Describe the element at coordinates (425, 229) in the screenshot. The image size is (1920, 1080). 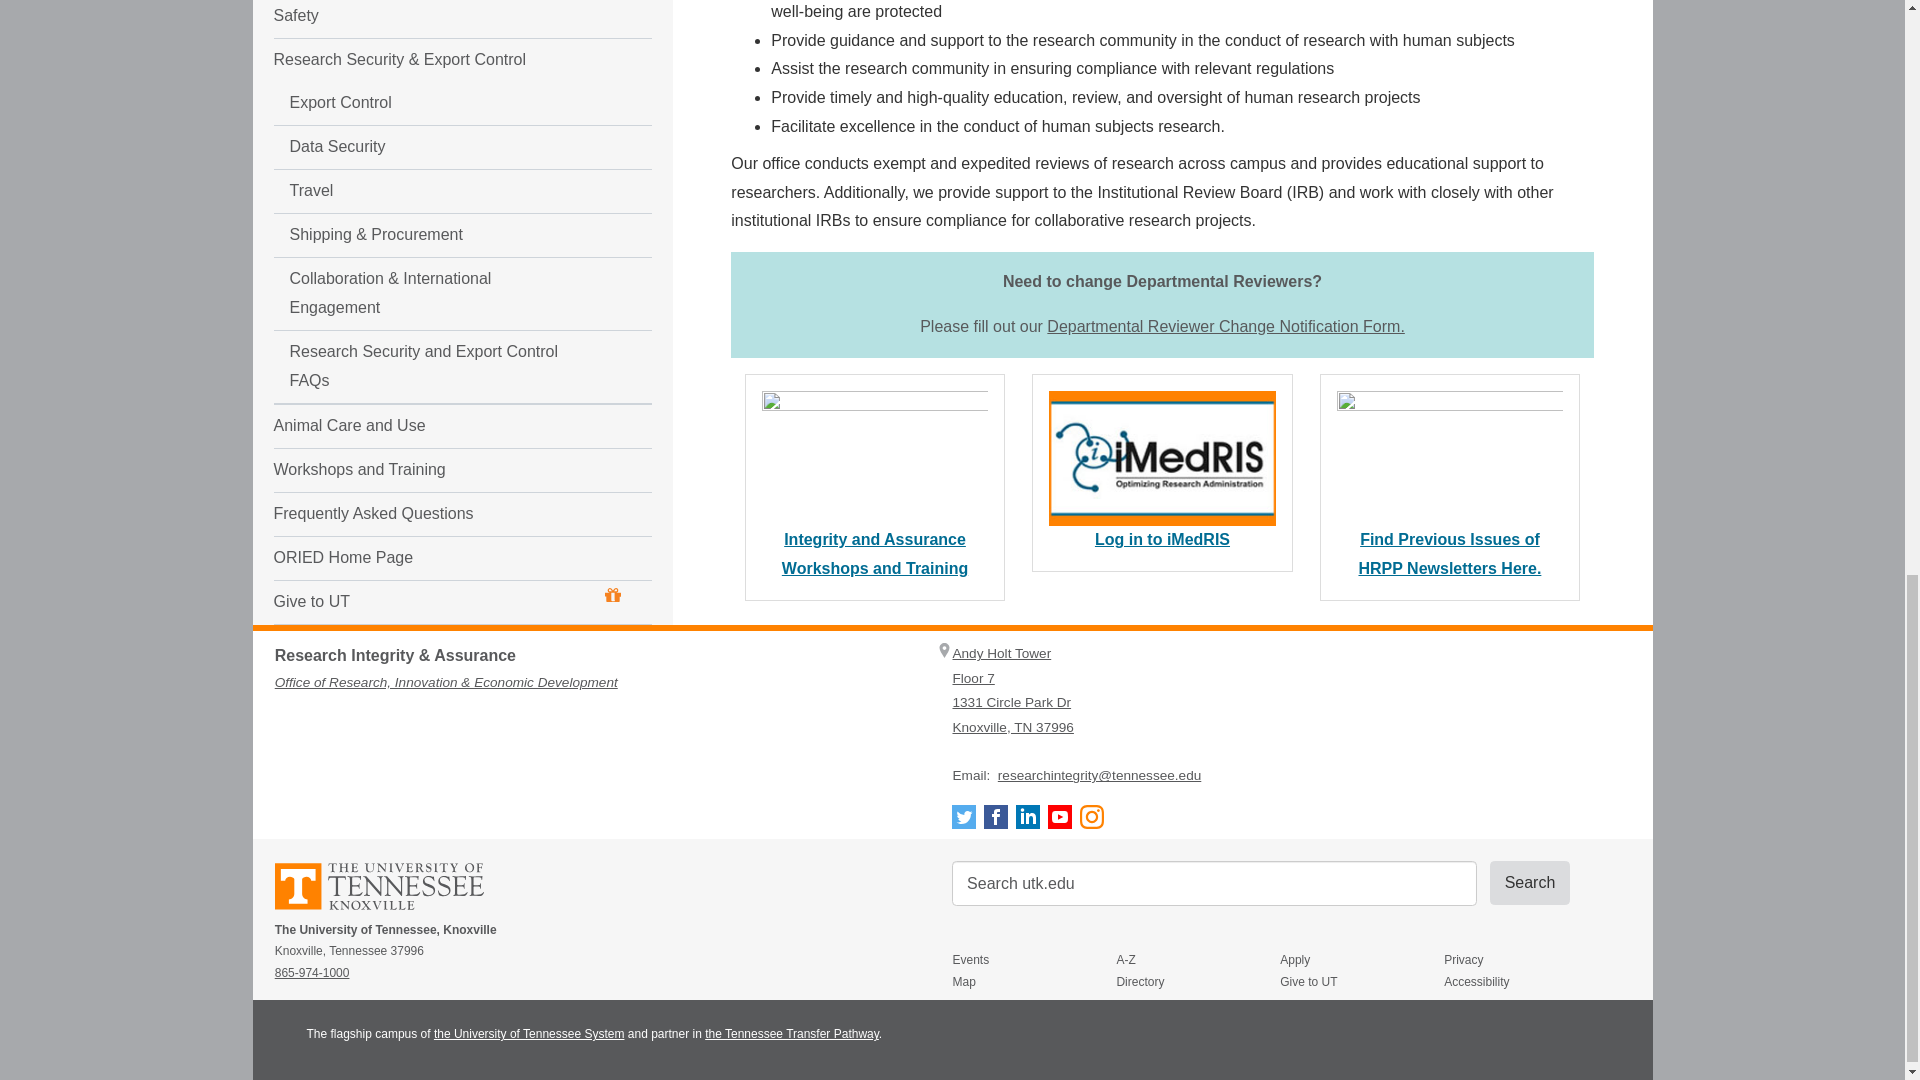
I see `Frequently Asked Questions` at that location.